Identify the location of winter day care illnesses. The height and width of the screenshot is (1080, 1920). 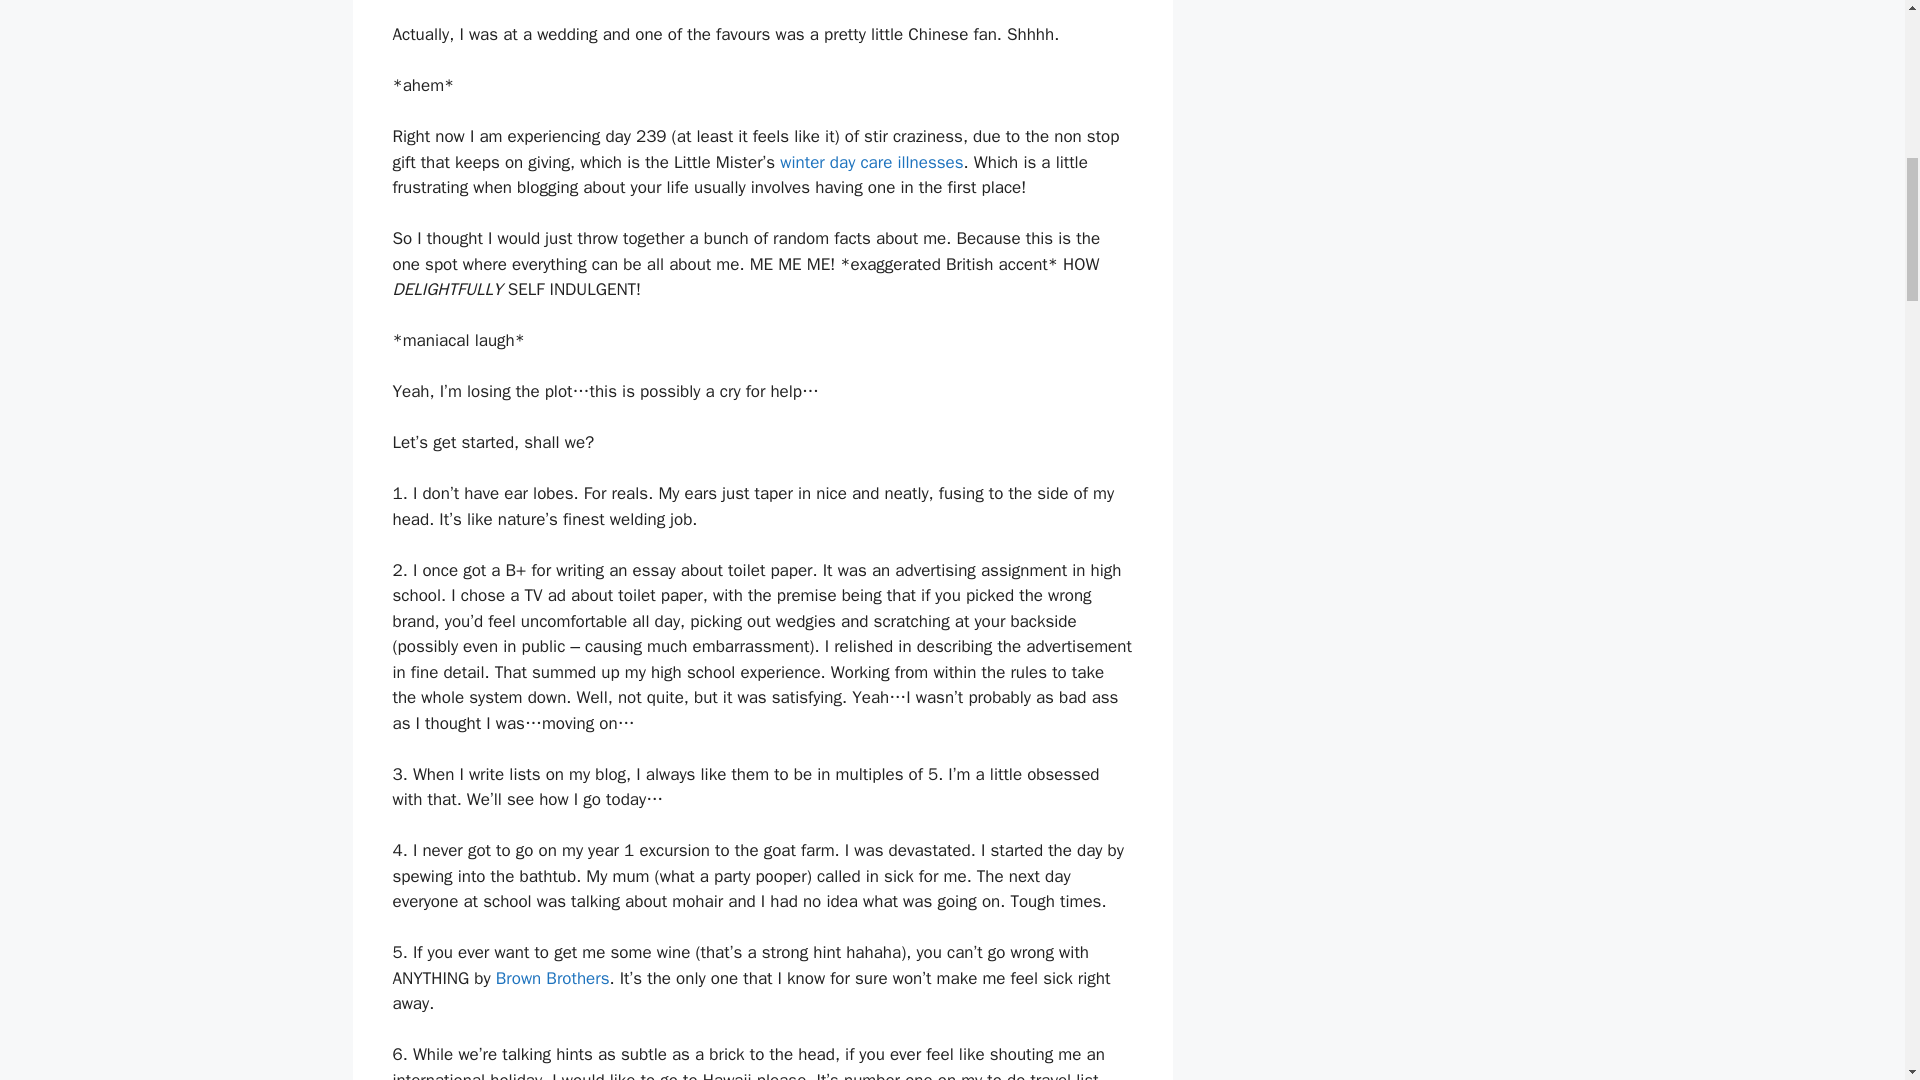
(871, 162).